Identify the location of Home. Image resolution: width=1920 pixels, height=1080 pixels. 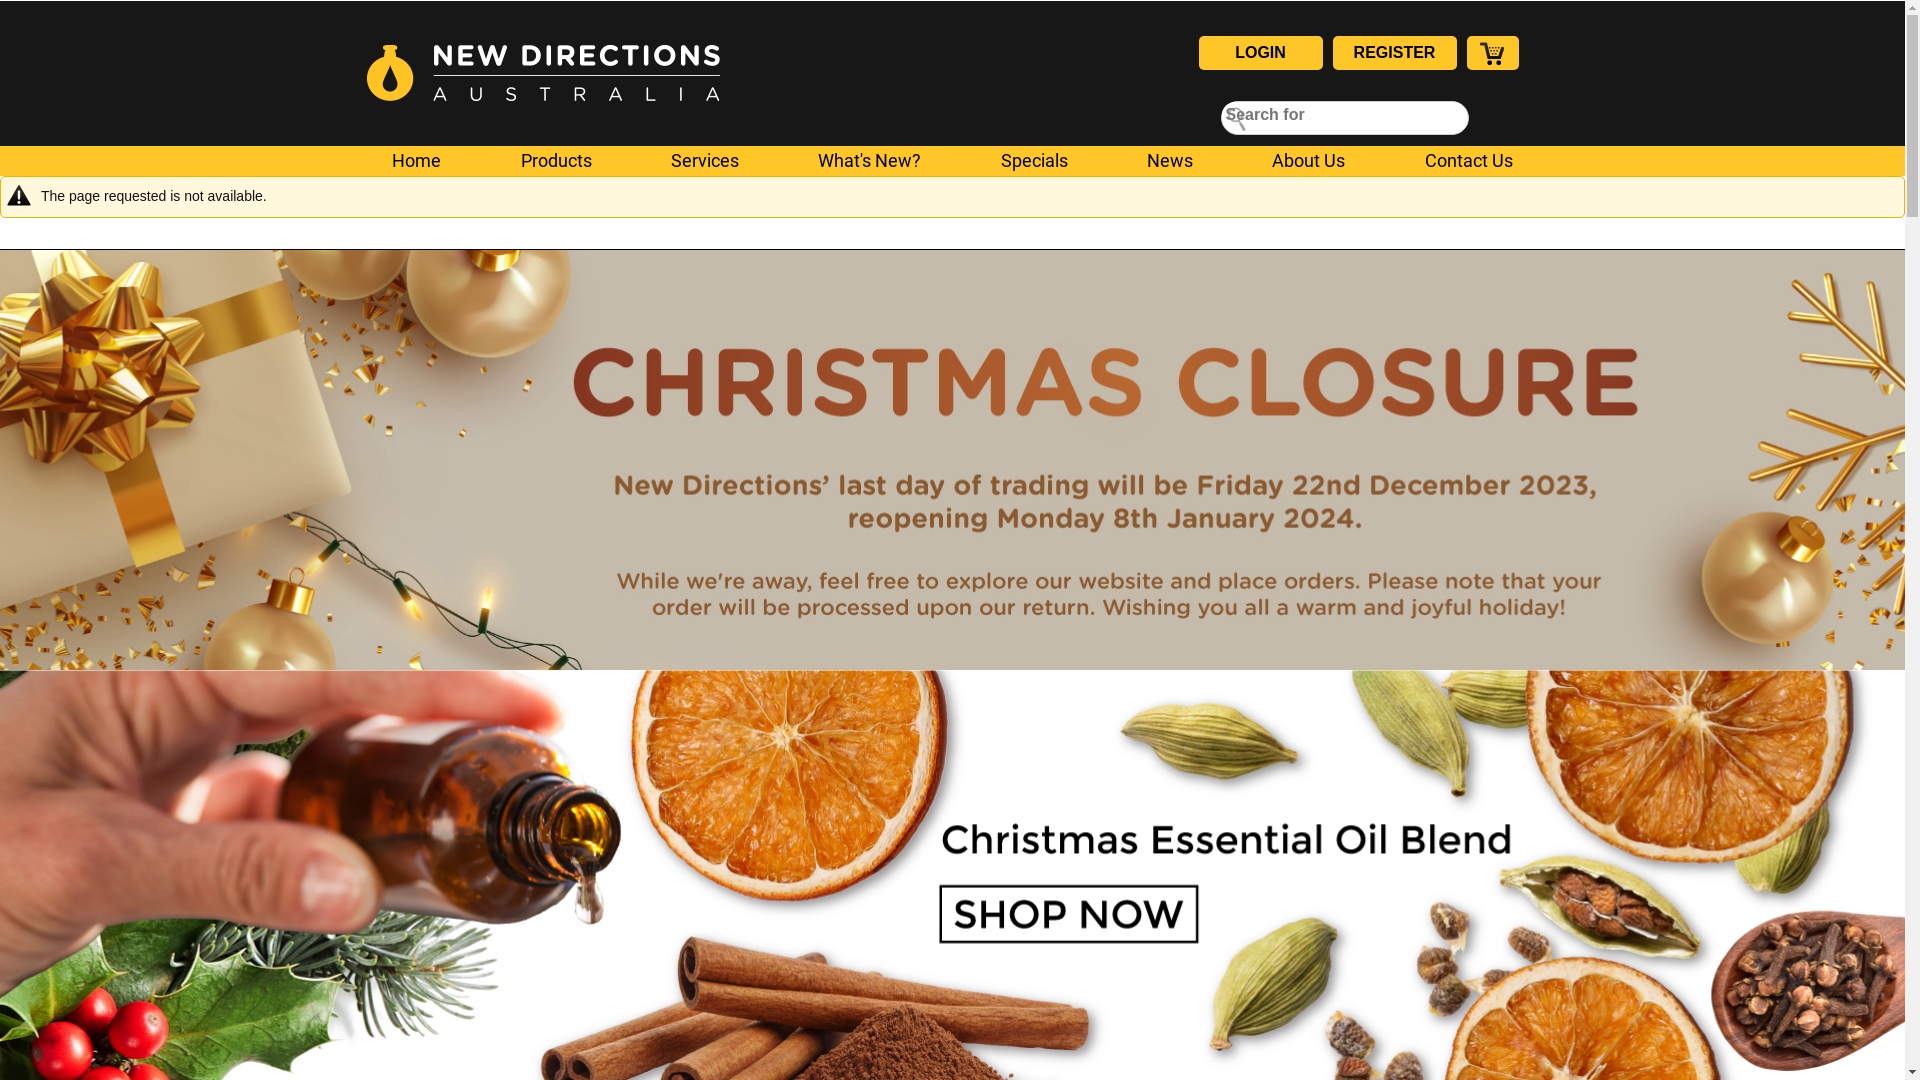
(416, 158).